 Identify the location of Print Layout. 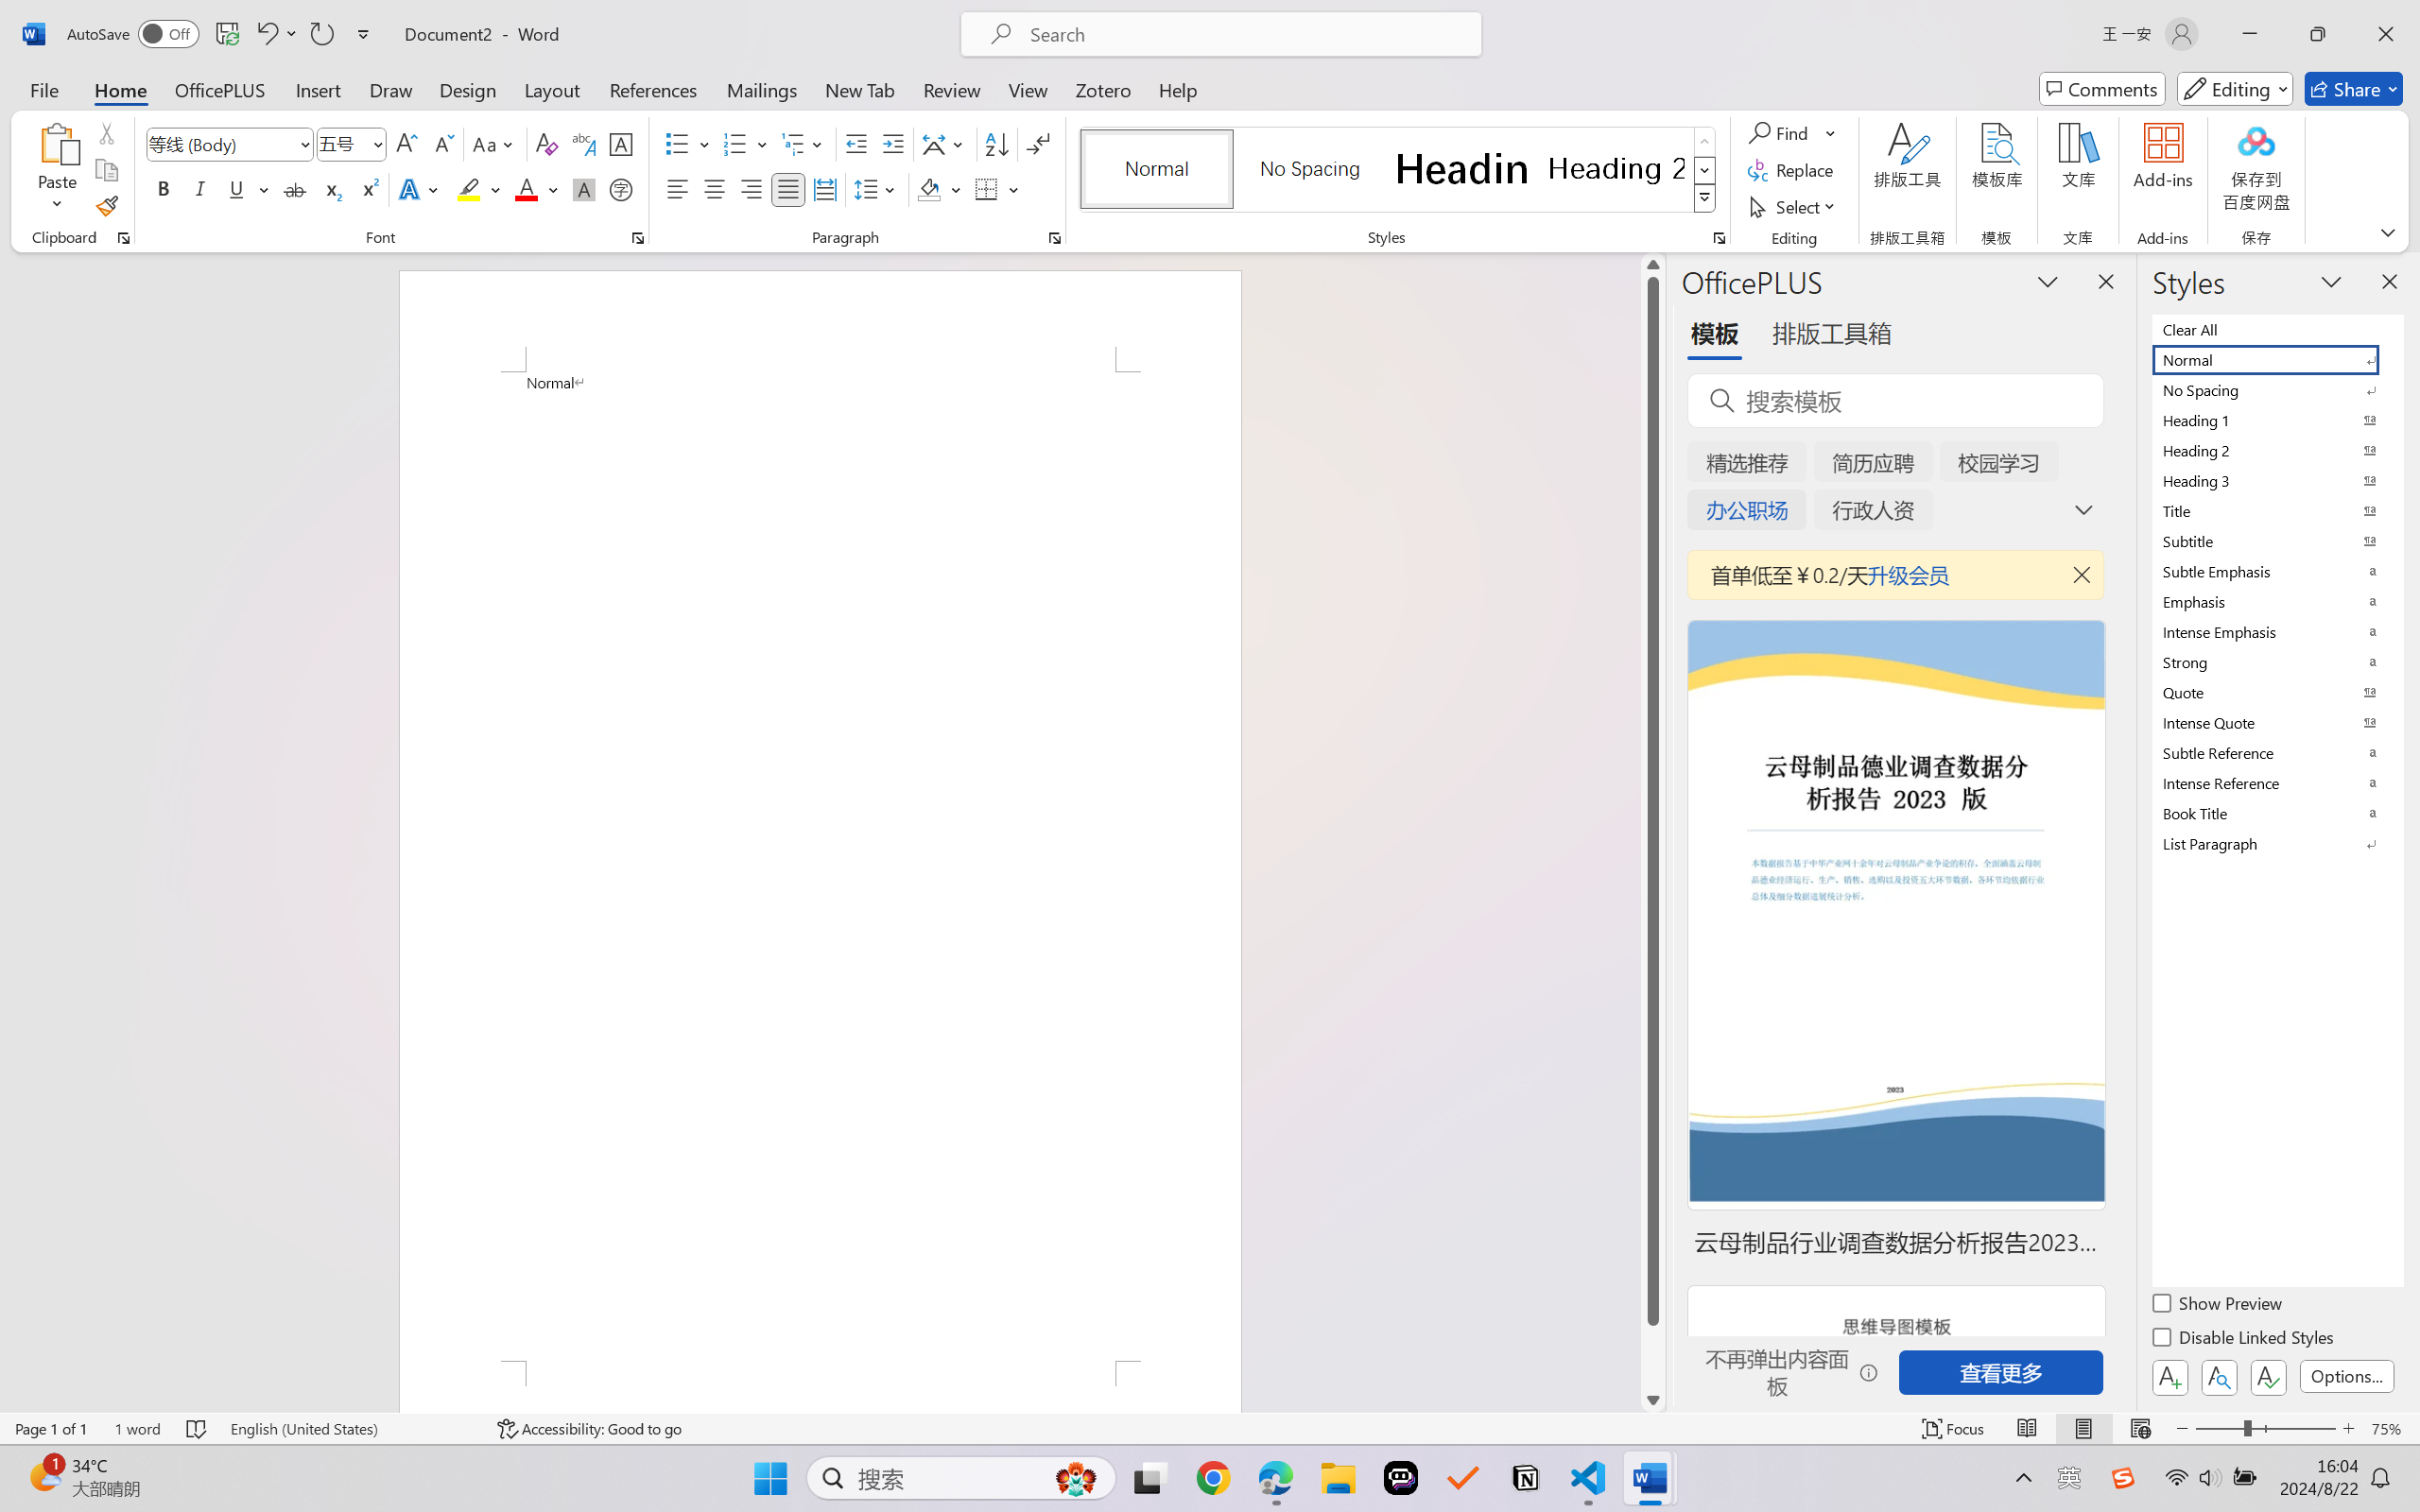
(2084, 1429).